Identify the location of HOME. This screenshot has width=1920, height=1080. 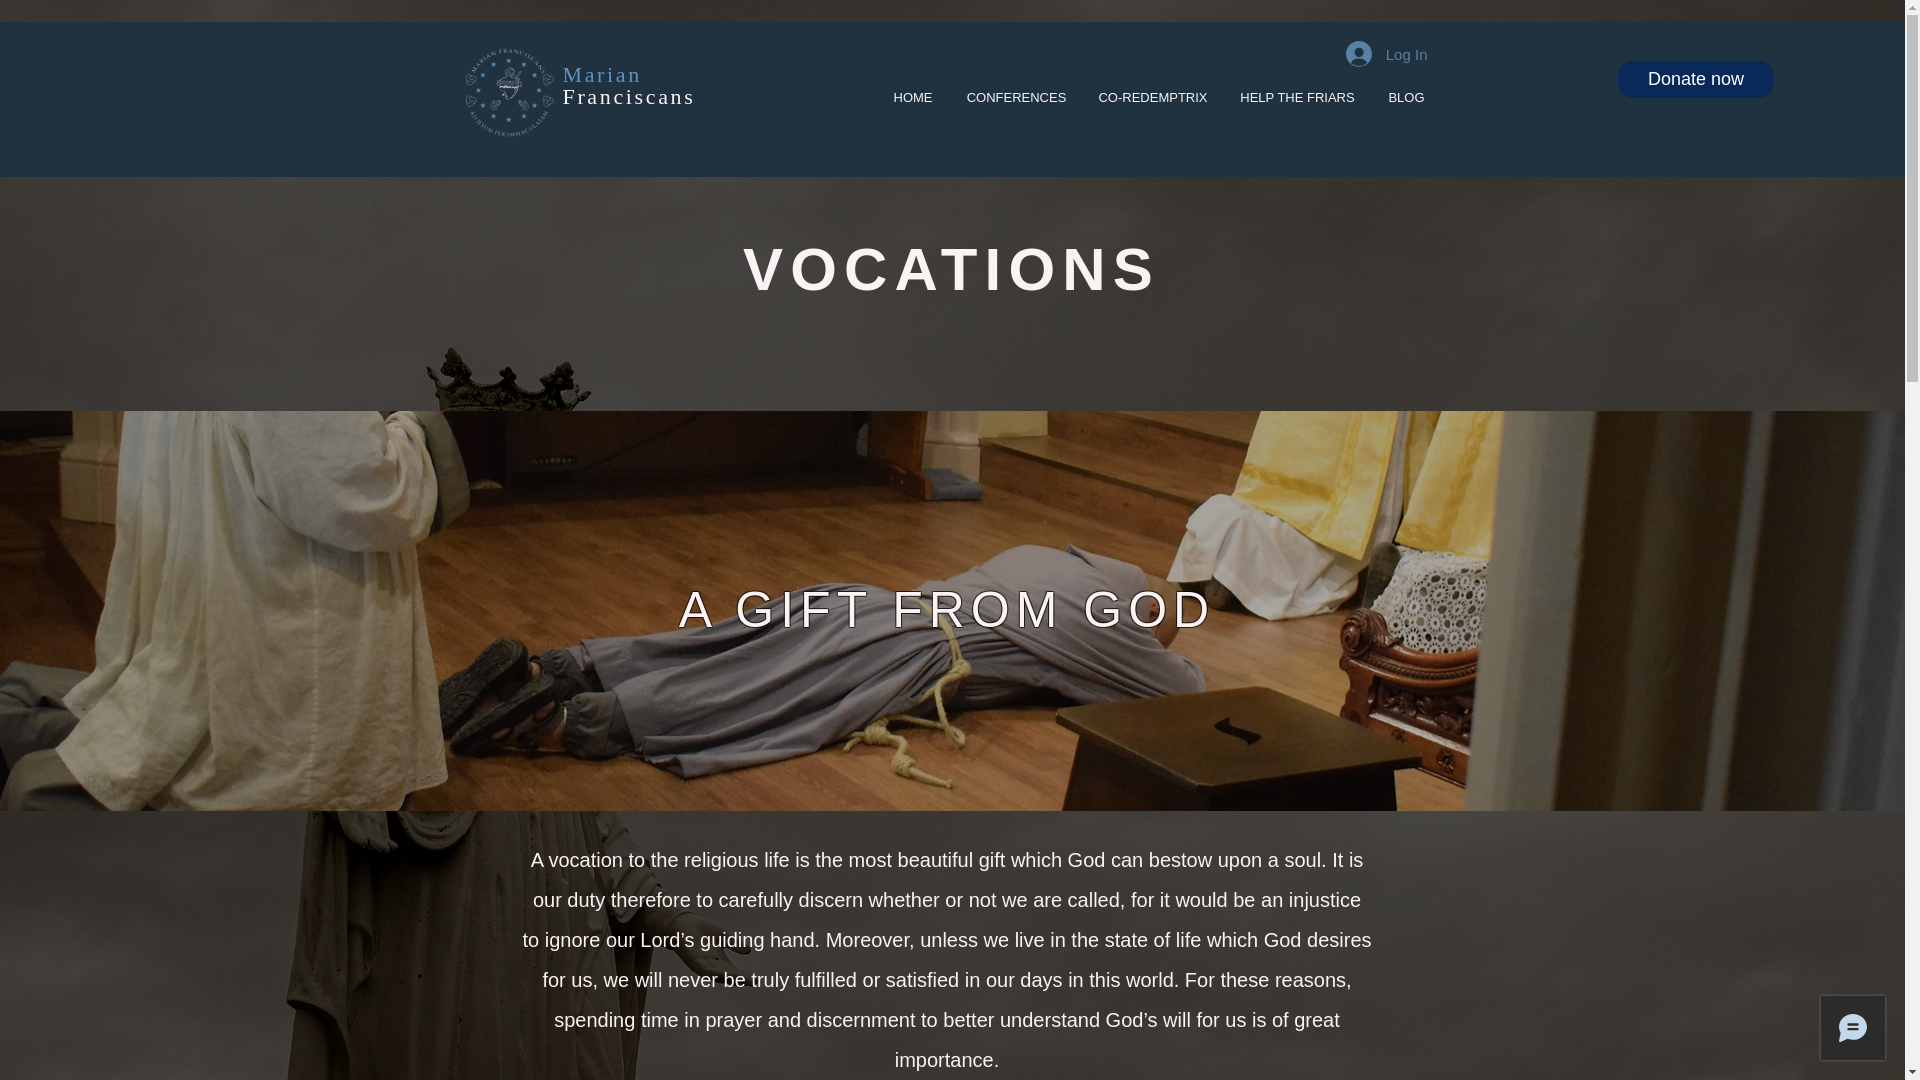
(912, 98).